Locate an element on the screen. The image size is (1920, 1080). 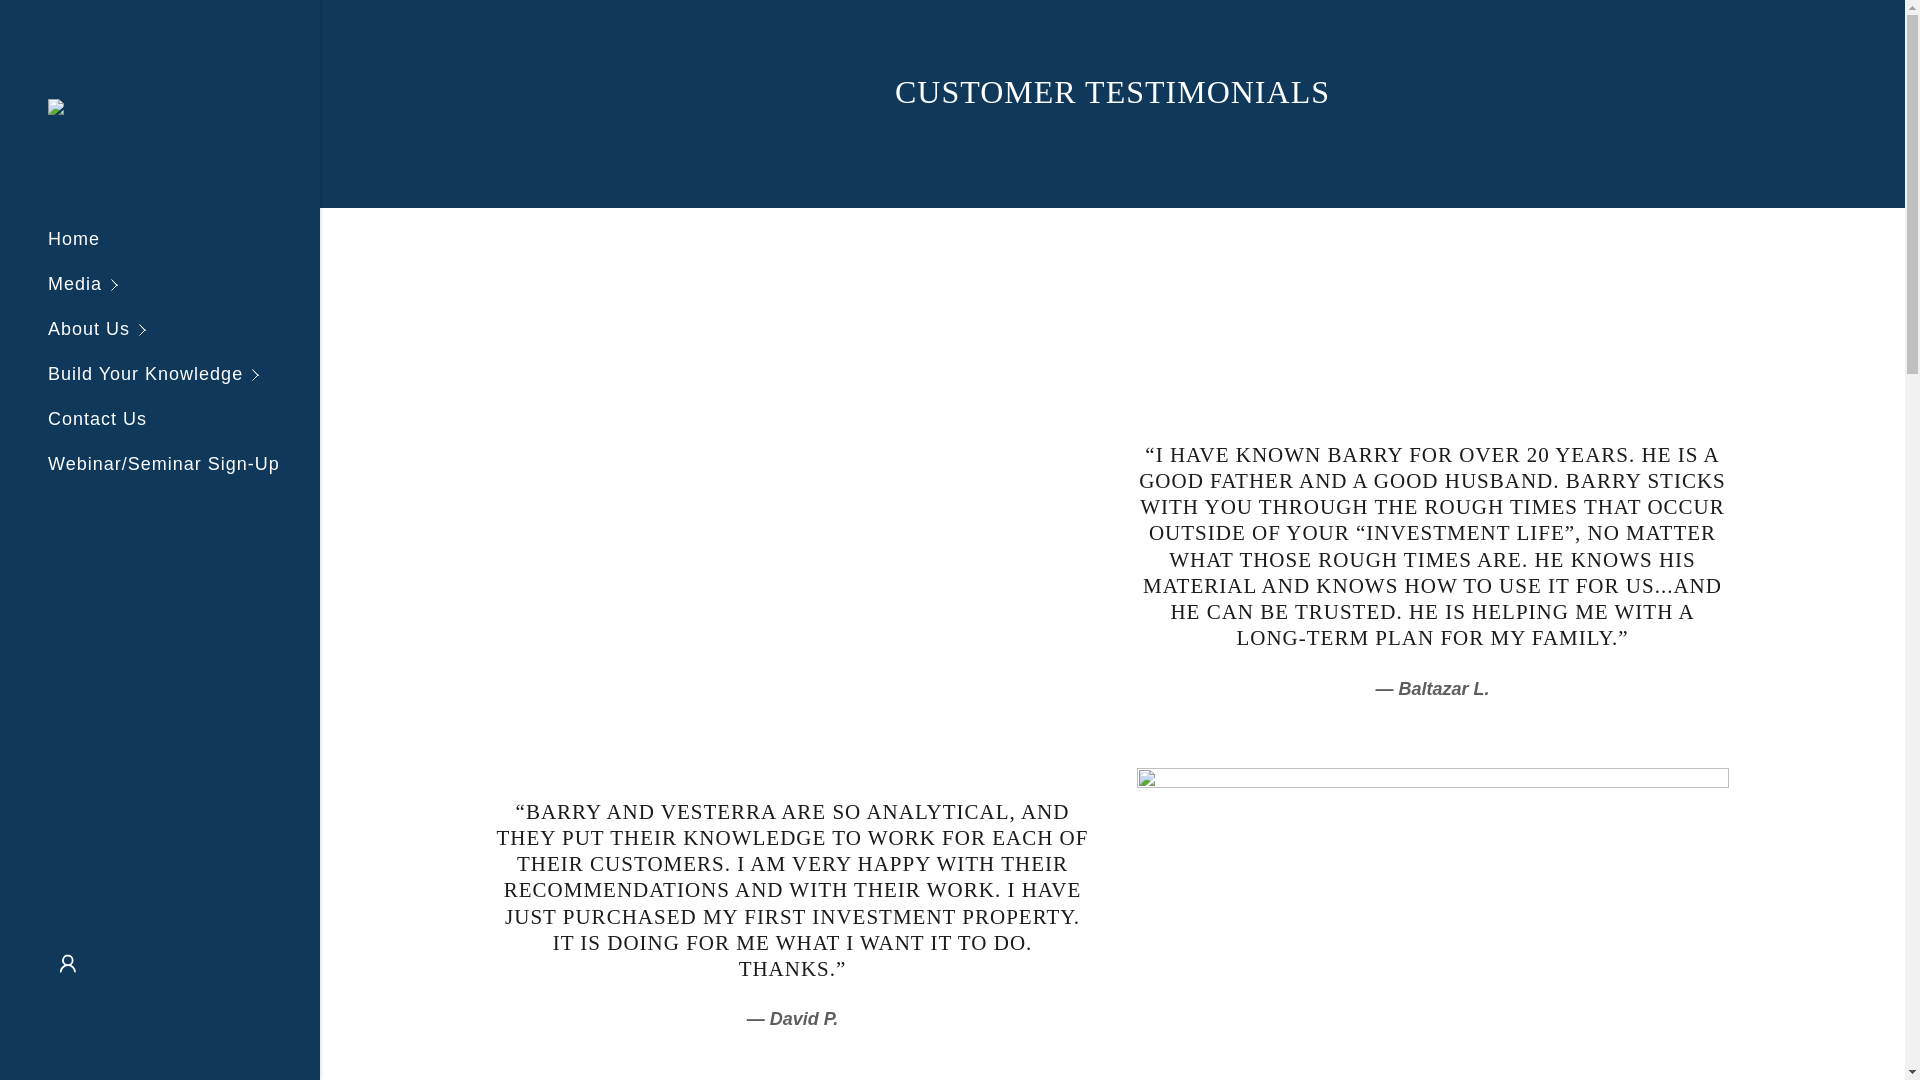
Contact Us is located at coordinates (98, 418).